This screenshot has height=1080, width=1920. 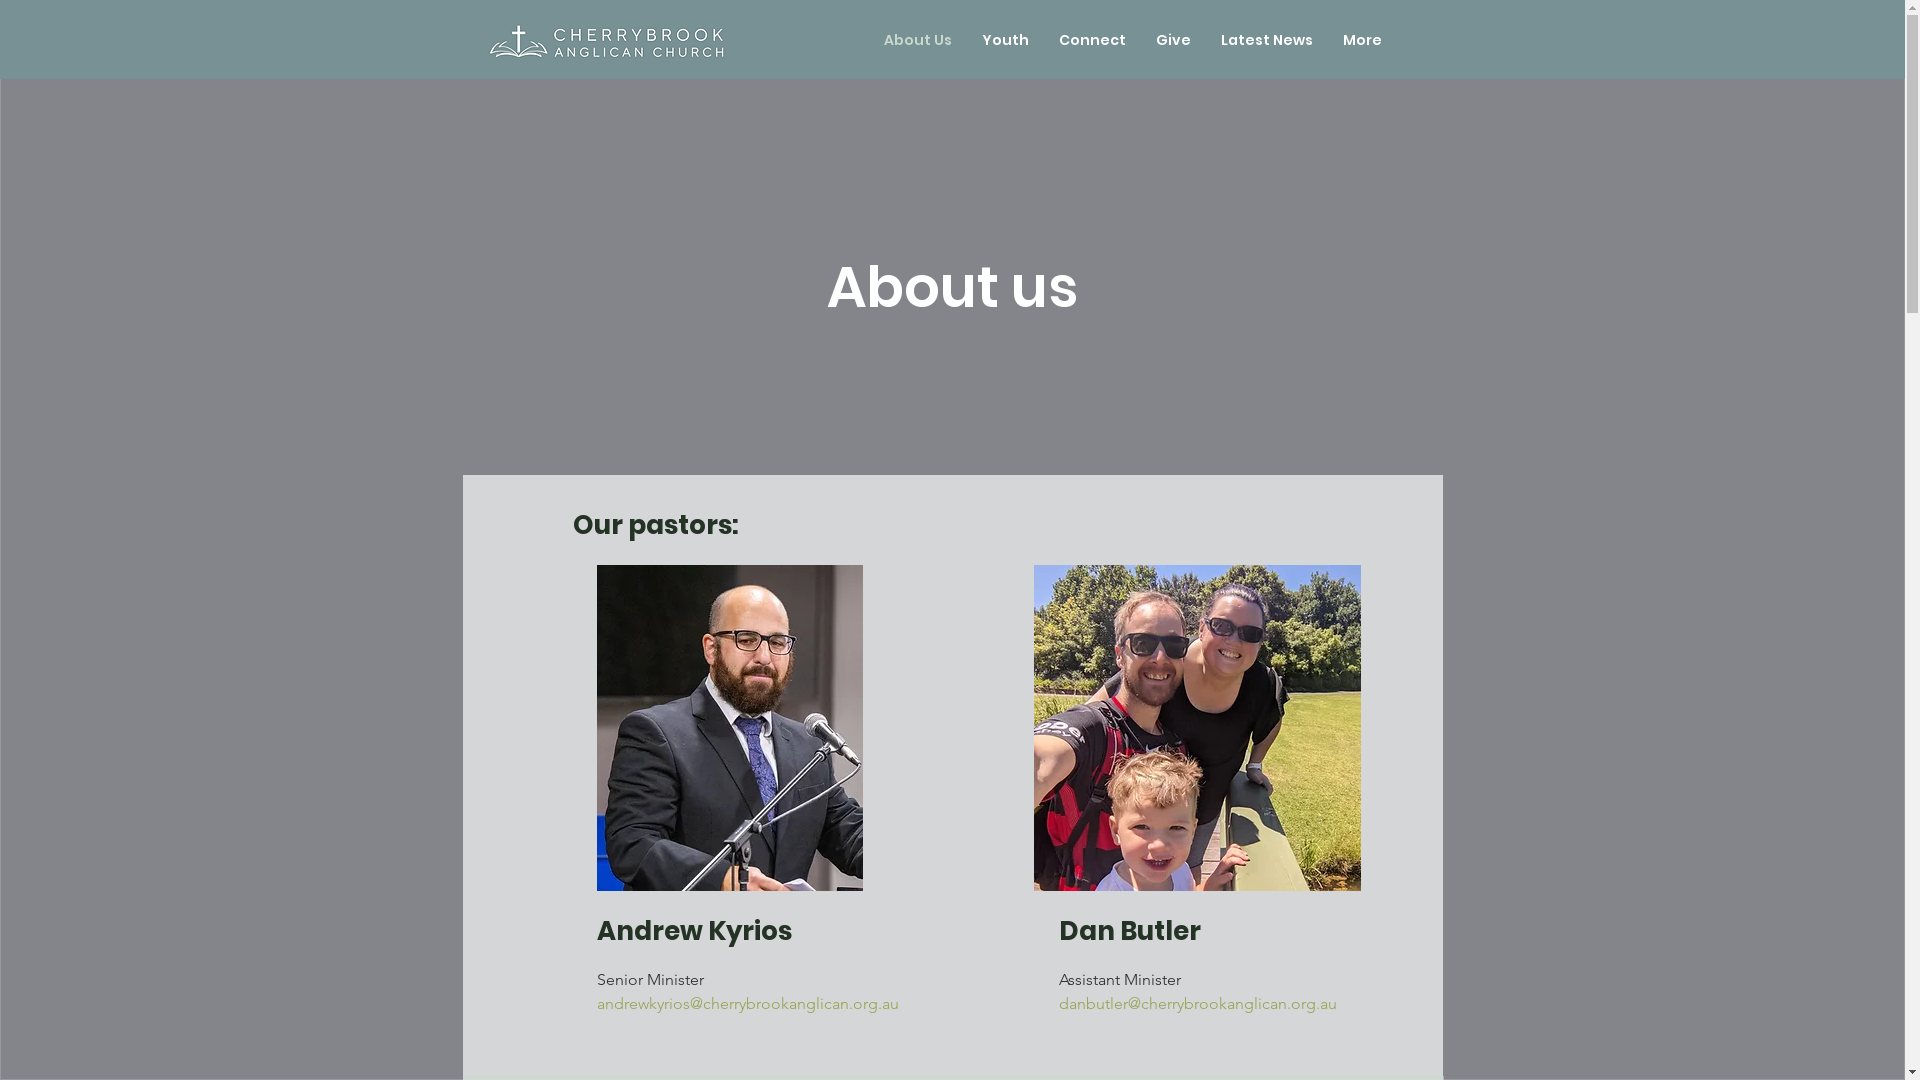 What do you see at coordinates (917, 40) in the screenshot?
I see `About Us` at bounding box center [917, 40].